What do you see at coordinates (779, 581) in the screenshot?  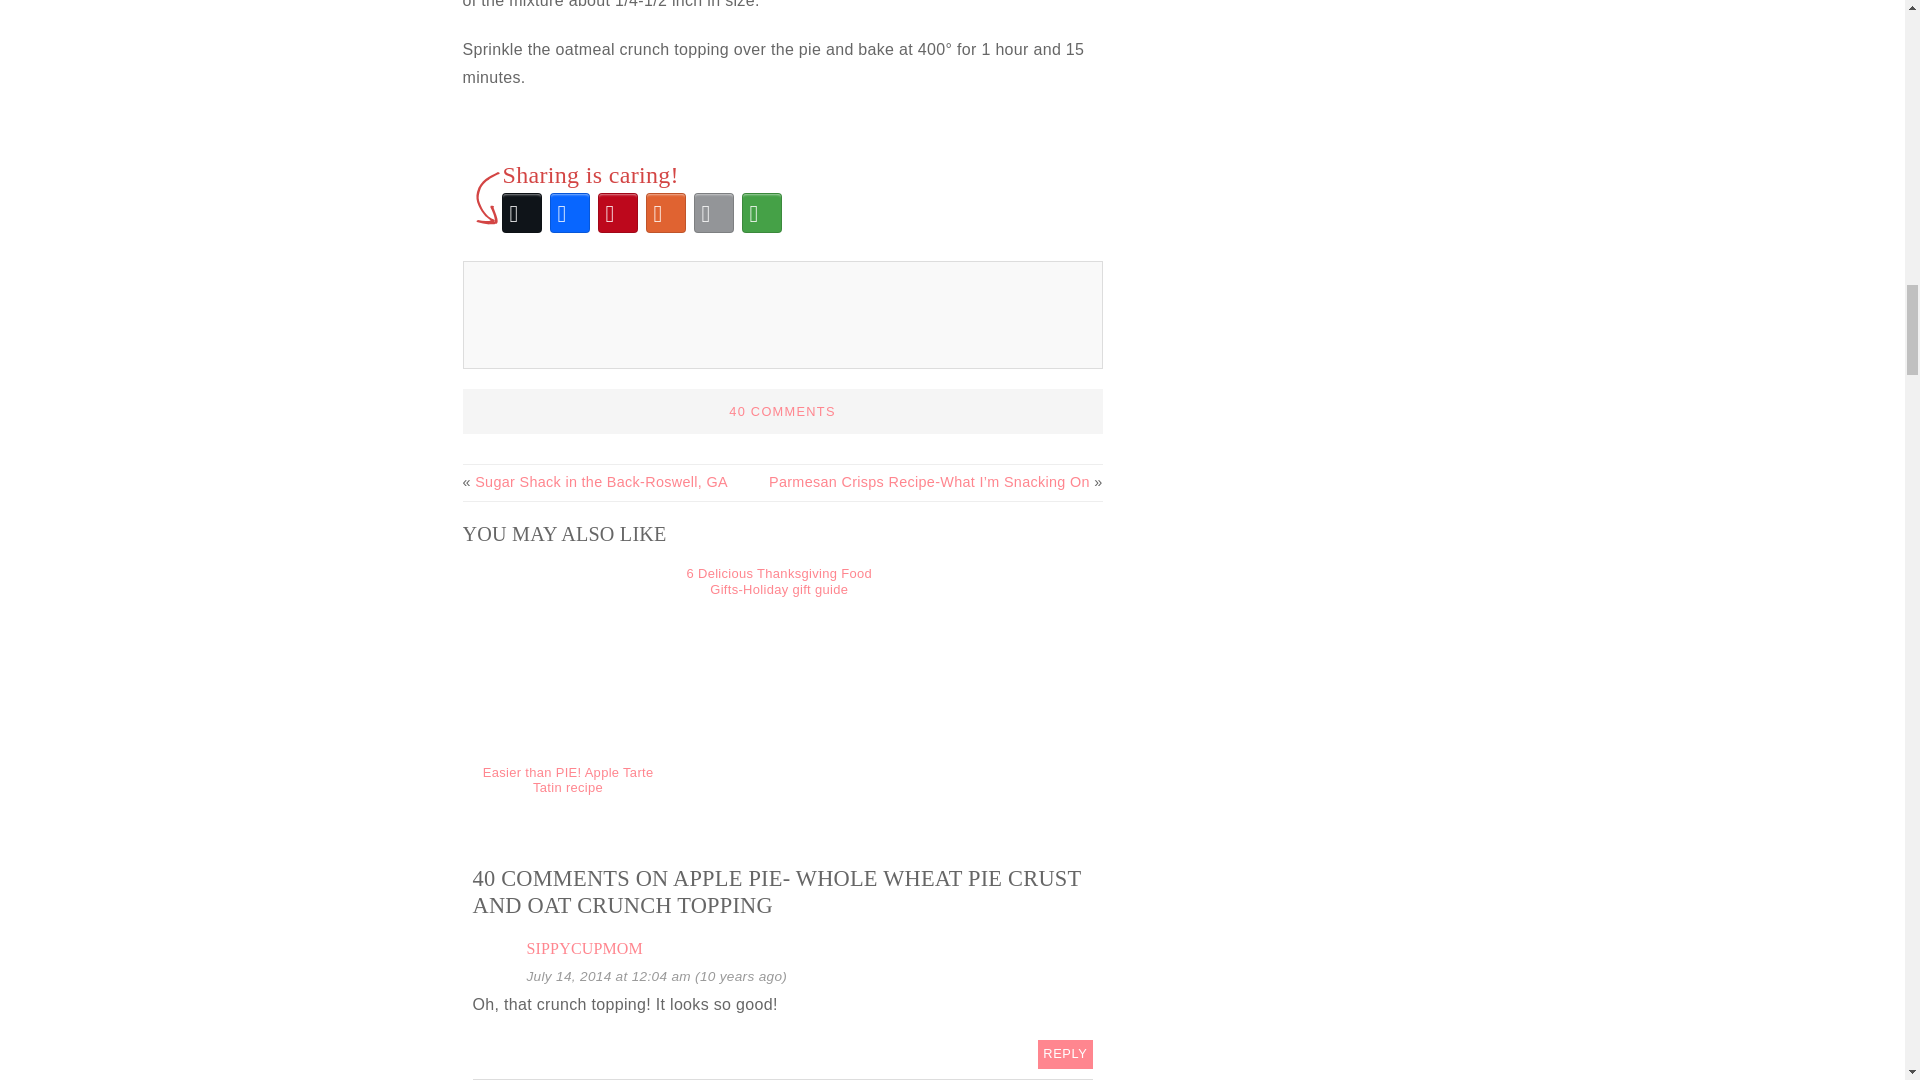 I see `6 Delicious Thanksgiving Food Gifts-Holiday gift guide` at bounding box center [779, 581].